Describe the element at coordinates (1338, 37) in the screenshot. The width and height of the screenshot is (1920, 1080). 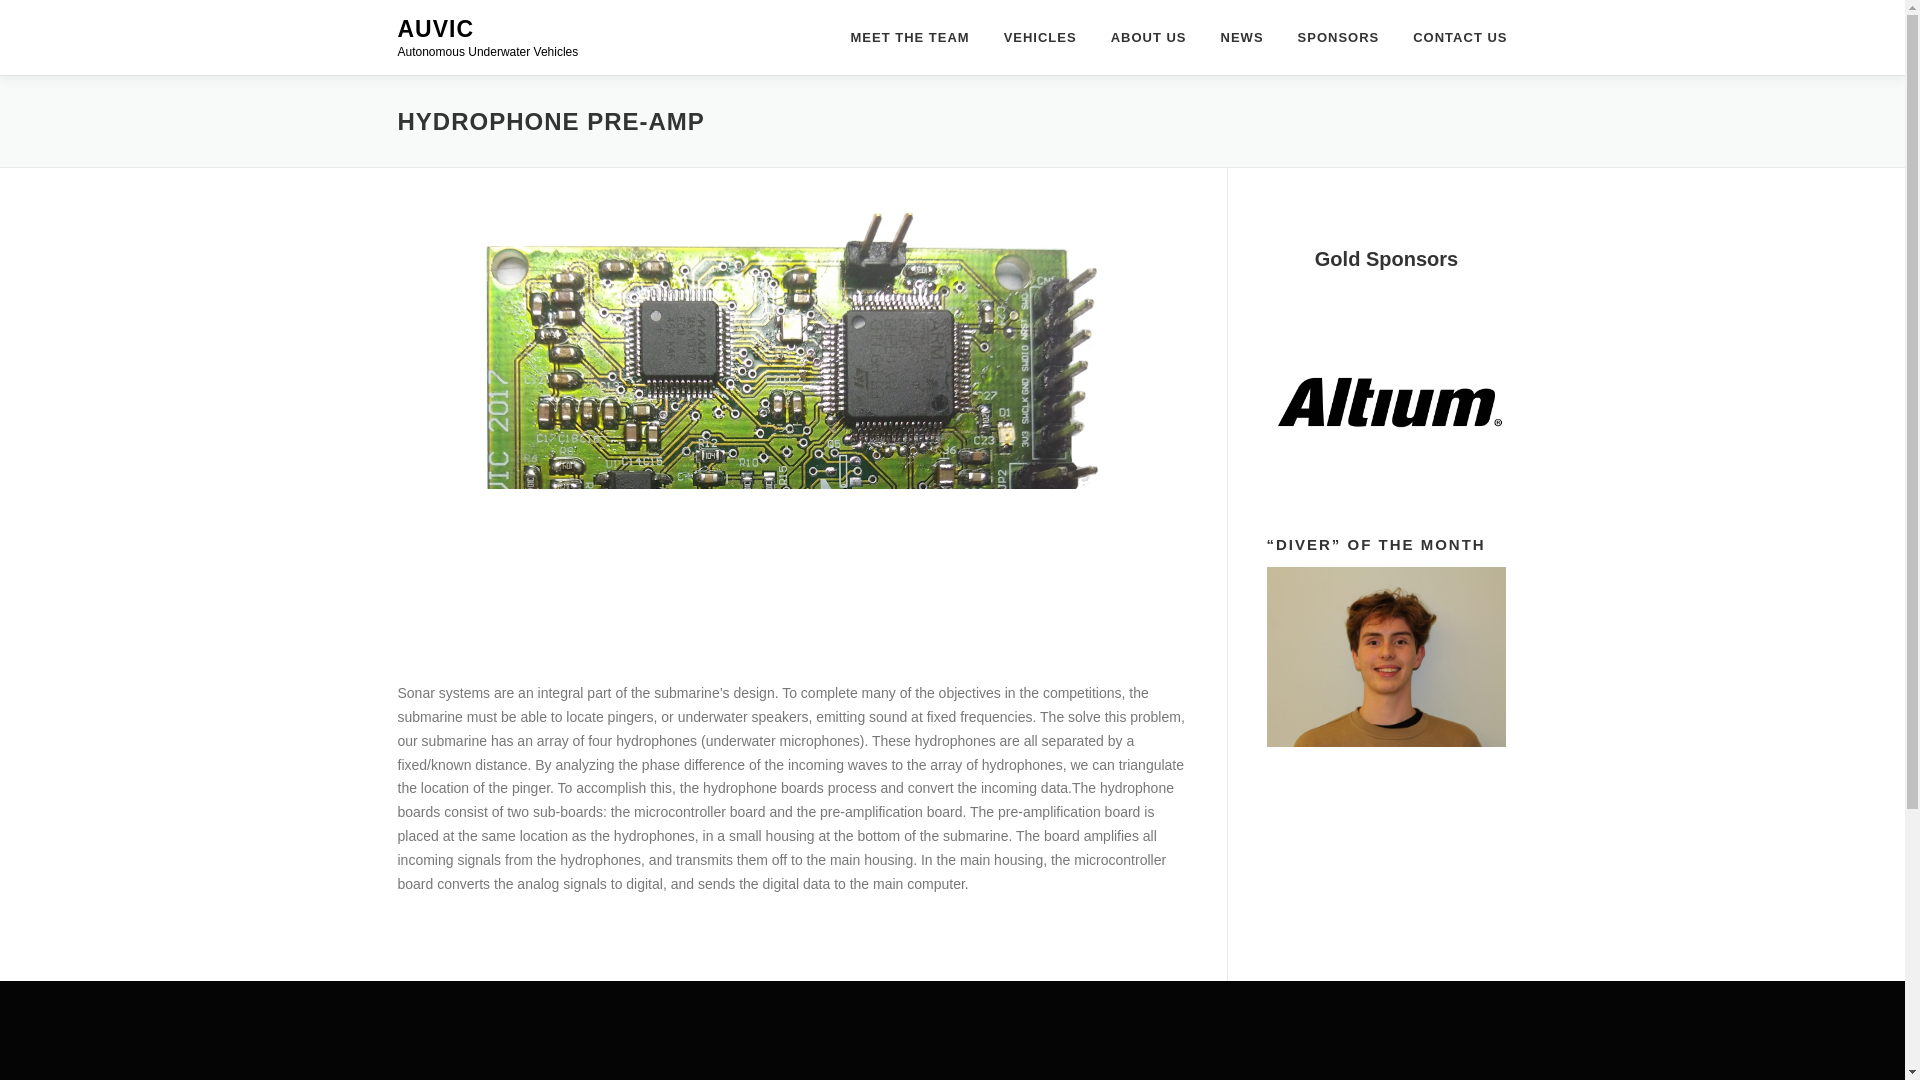
I see `SPONSORS` at that location.